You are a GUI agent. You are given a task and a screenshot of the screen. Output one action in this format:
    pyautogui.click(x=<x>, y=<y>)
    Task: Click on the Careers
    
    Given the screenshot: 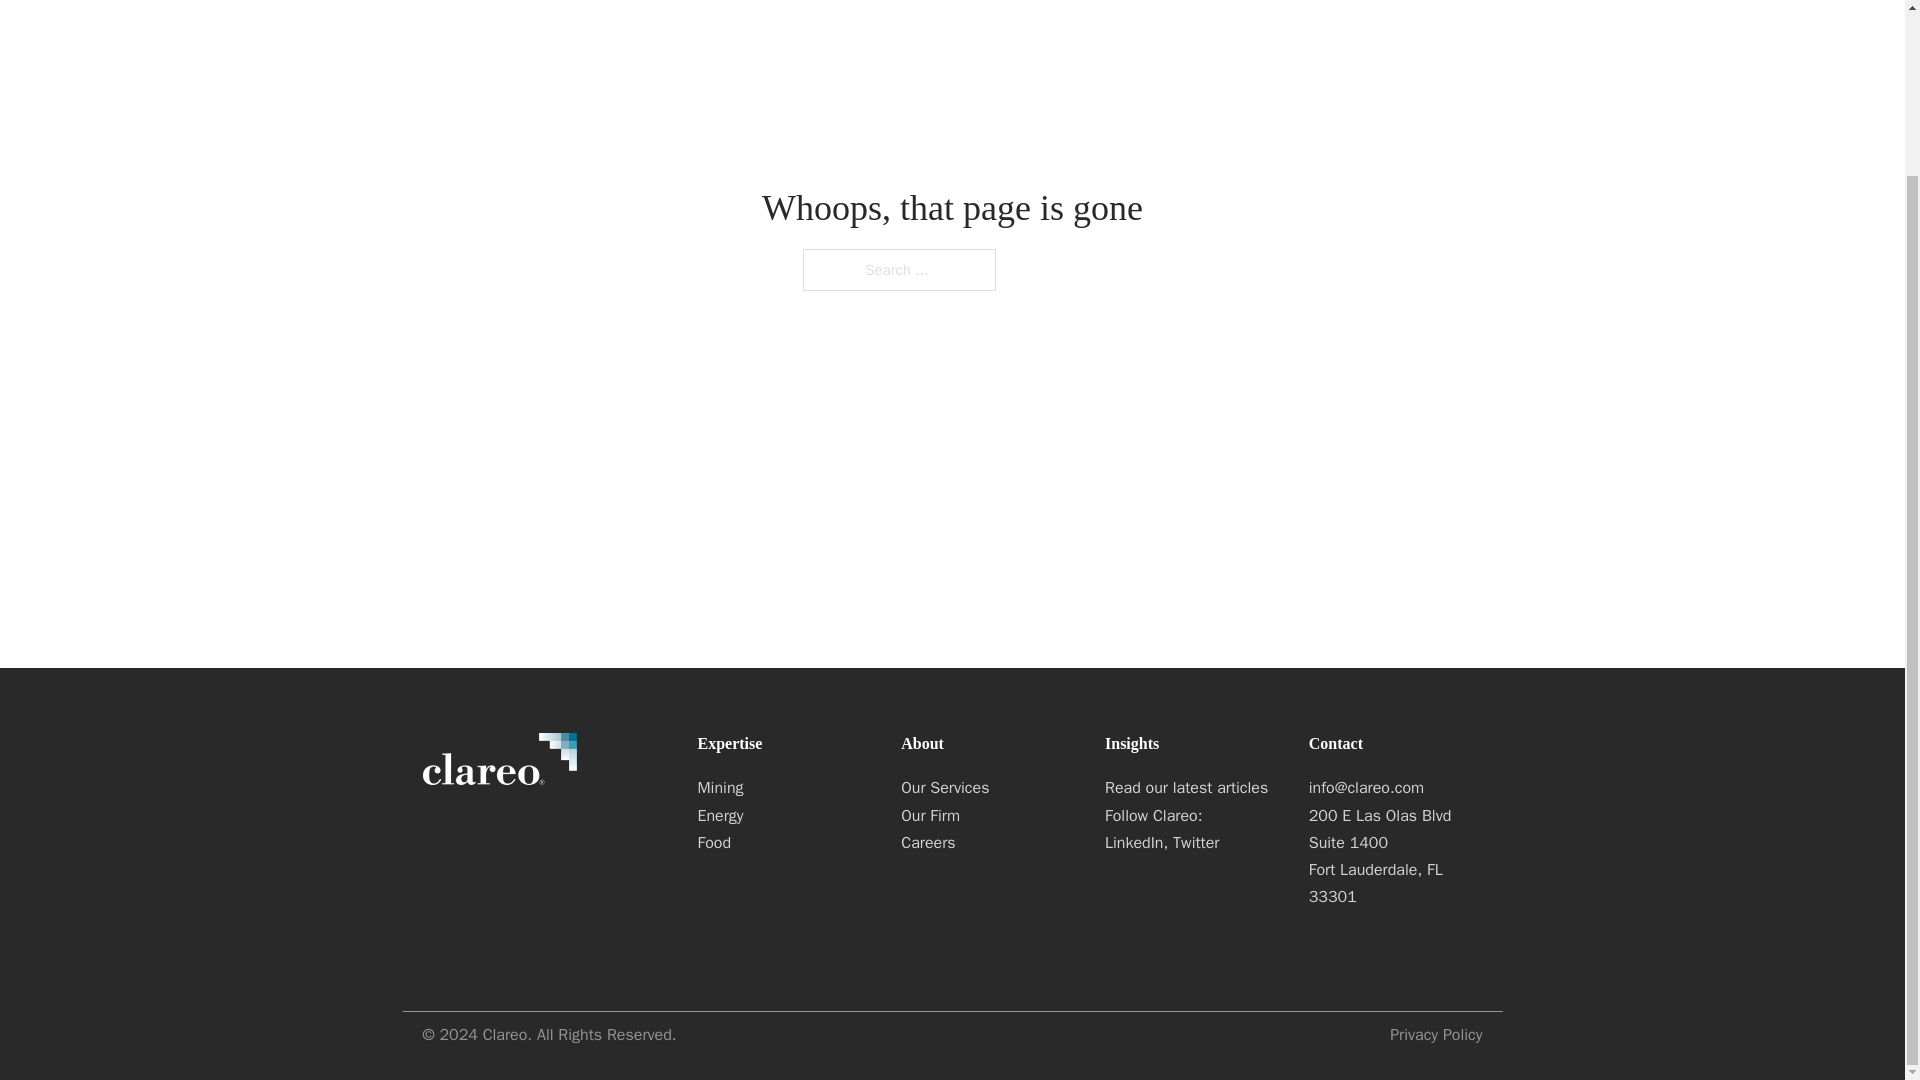 What is the action you would take?
    pyautogui.click(x=988, y=844)
    